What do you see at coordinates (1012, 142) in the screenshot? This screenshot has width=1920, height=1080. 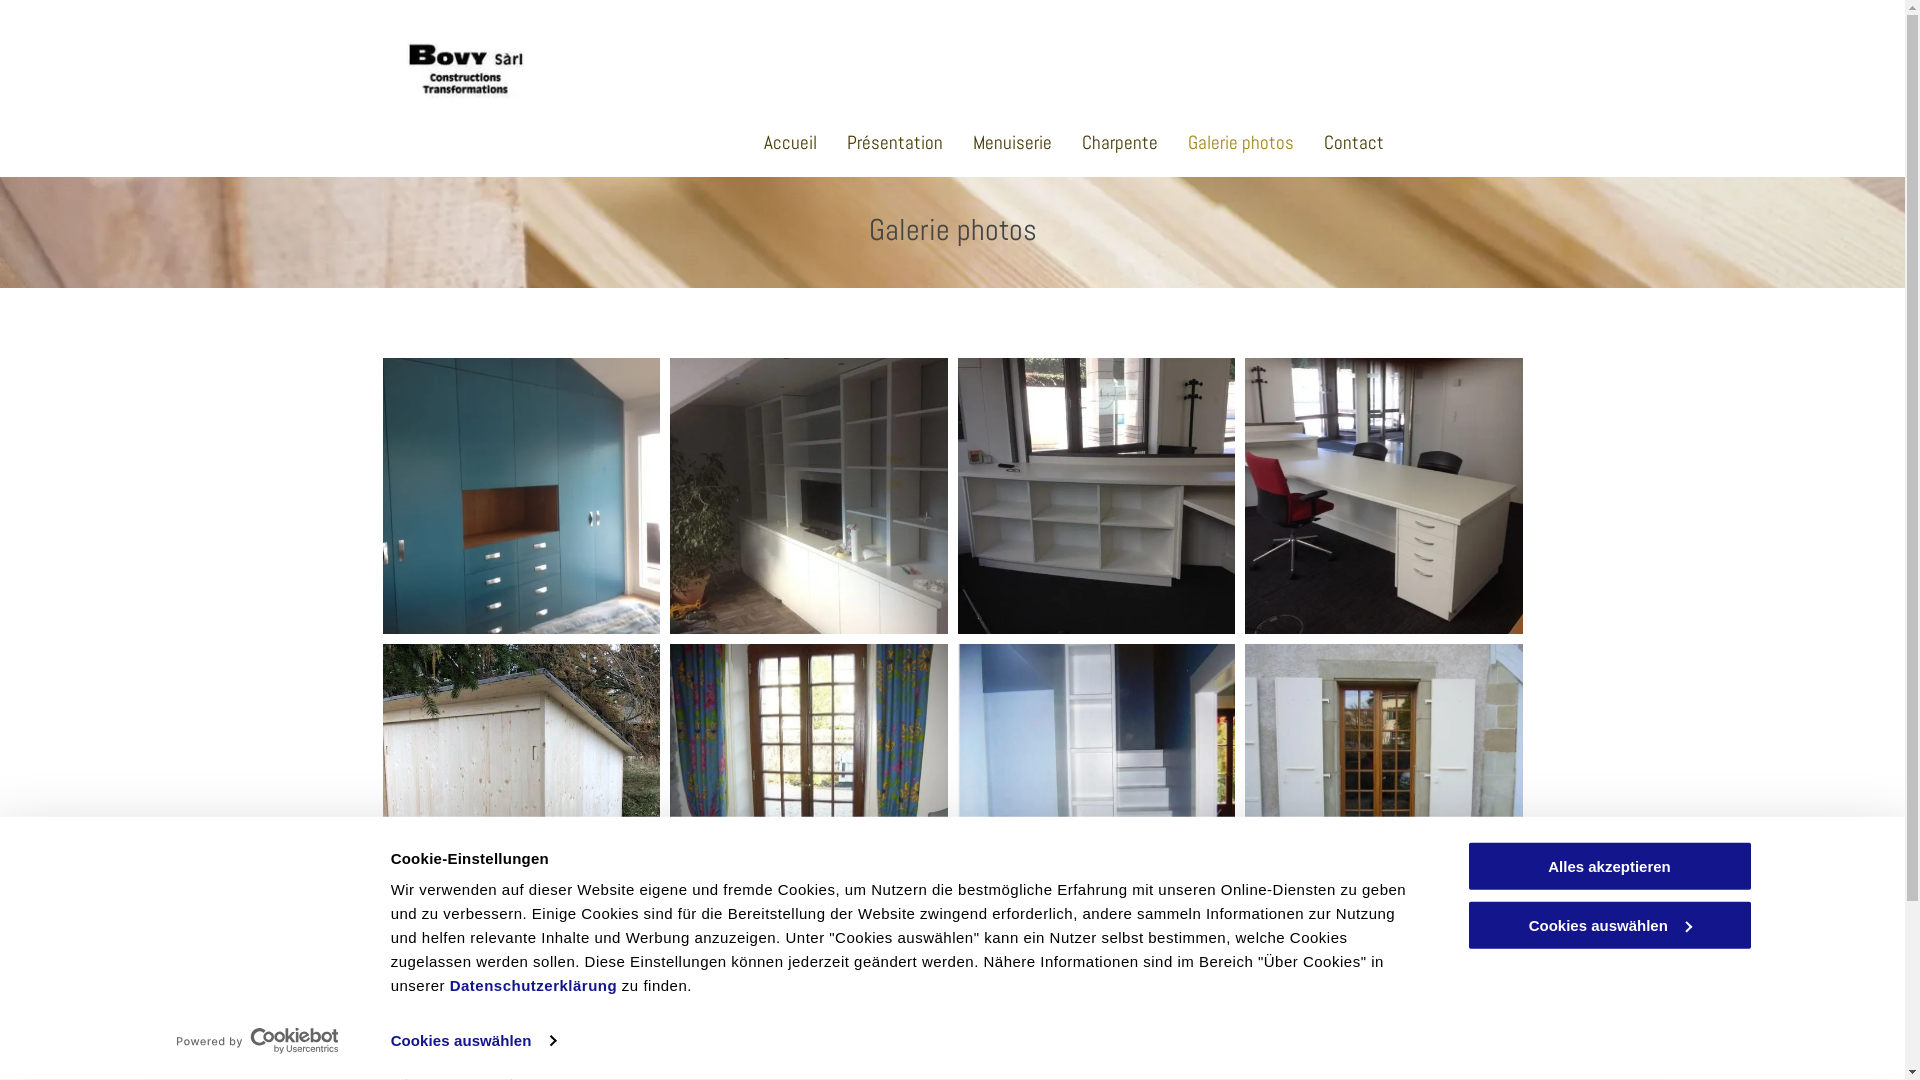 I see `Menuiserie` at bounding box center [1012, 142].